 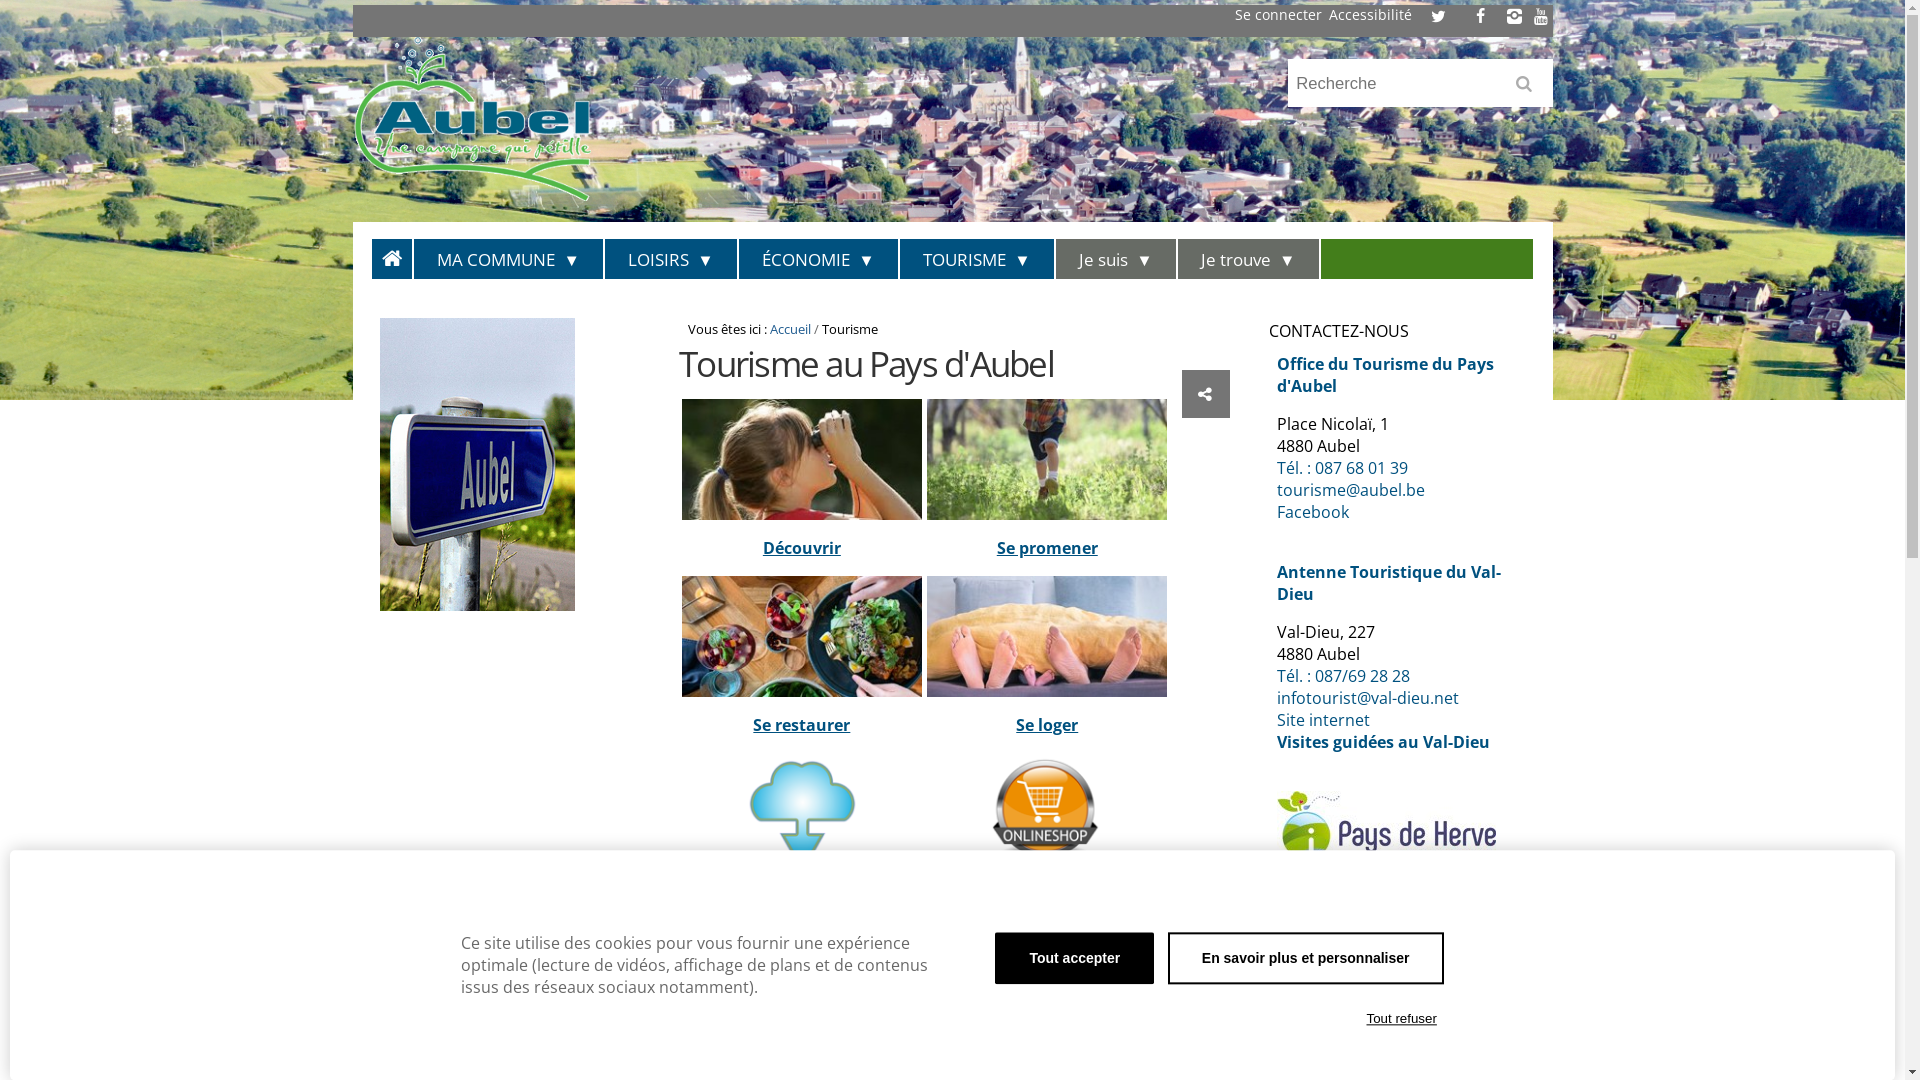 I want to click on https://www.instagram.com/communeaubel, so click(x=1515, y=16).